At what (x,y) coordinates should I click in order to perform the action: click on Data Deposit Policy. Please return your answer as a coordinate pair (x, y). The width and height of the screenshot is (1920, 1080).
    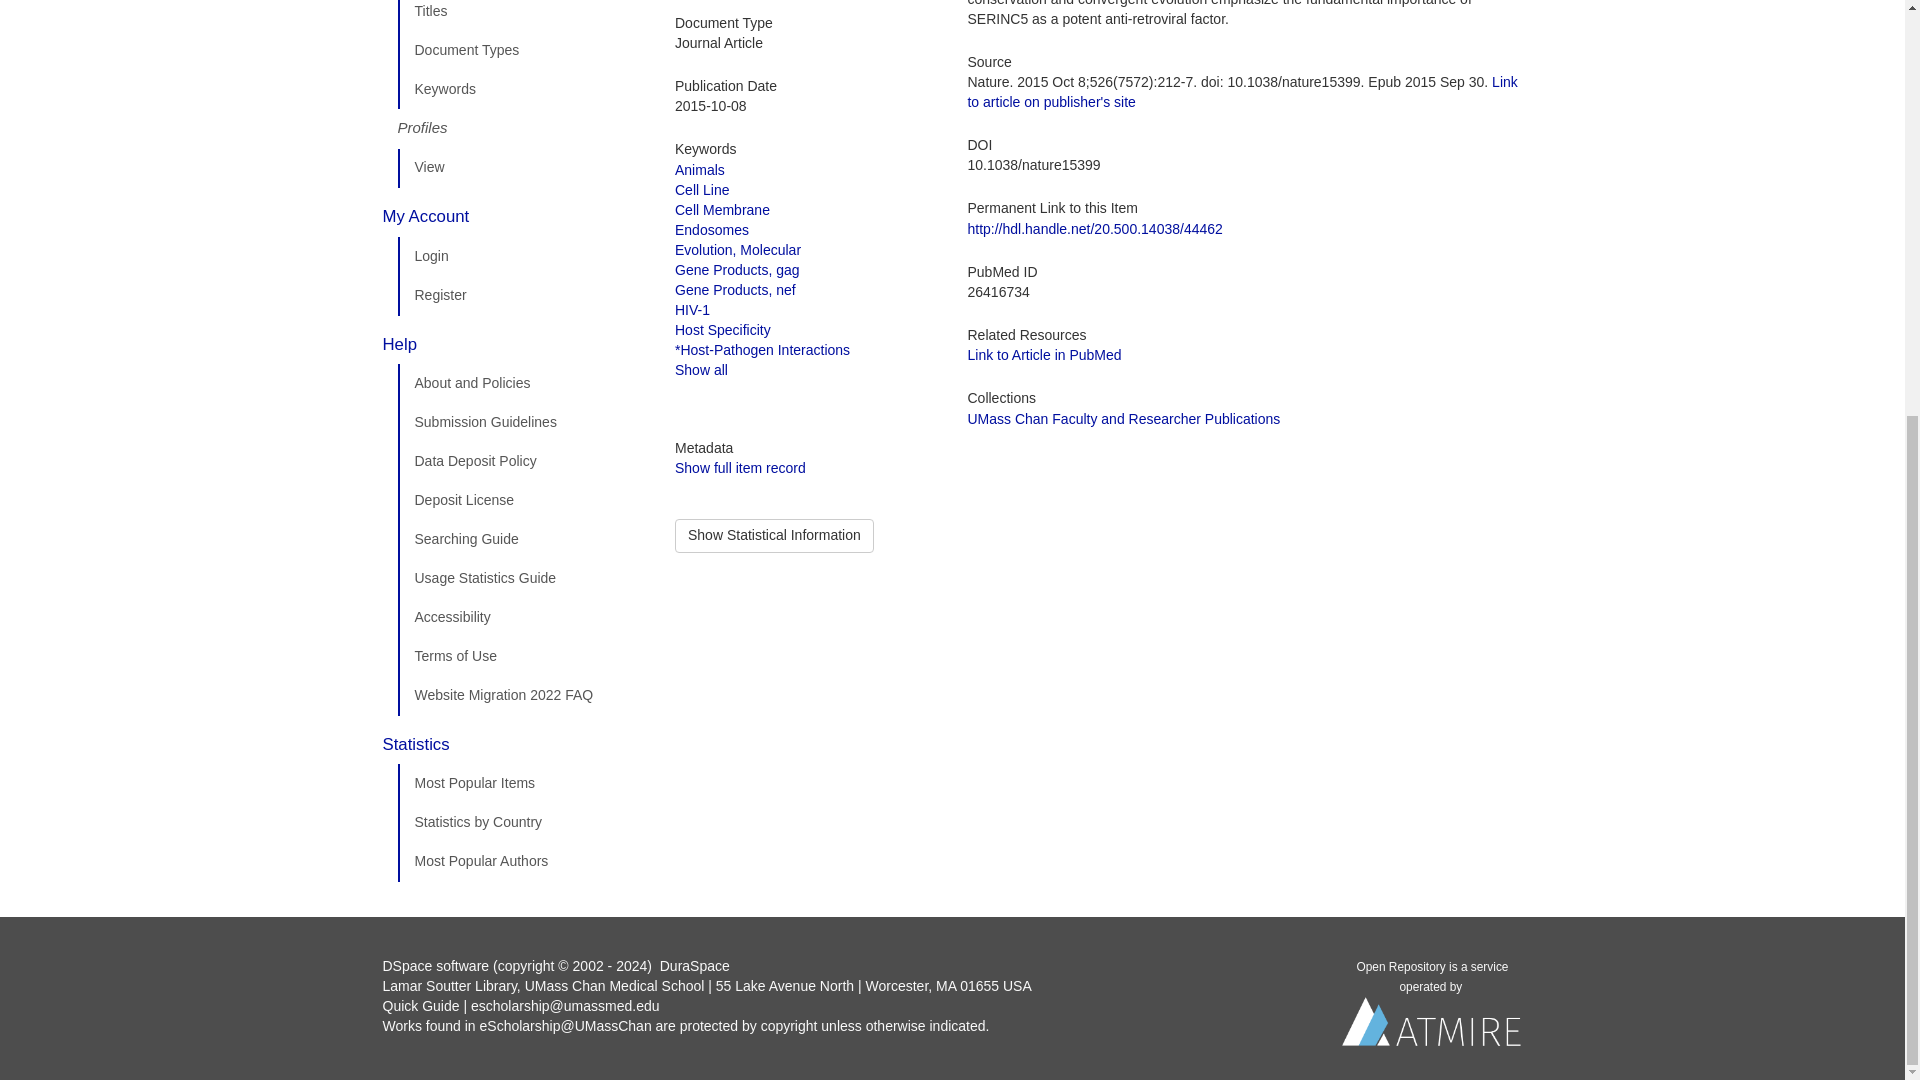
    Looking at the image, I should click on (521, 461).